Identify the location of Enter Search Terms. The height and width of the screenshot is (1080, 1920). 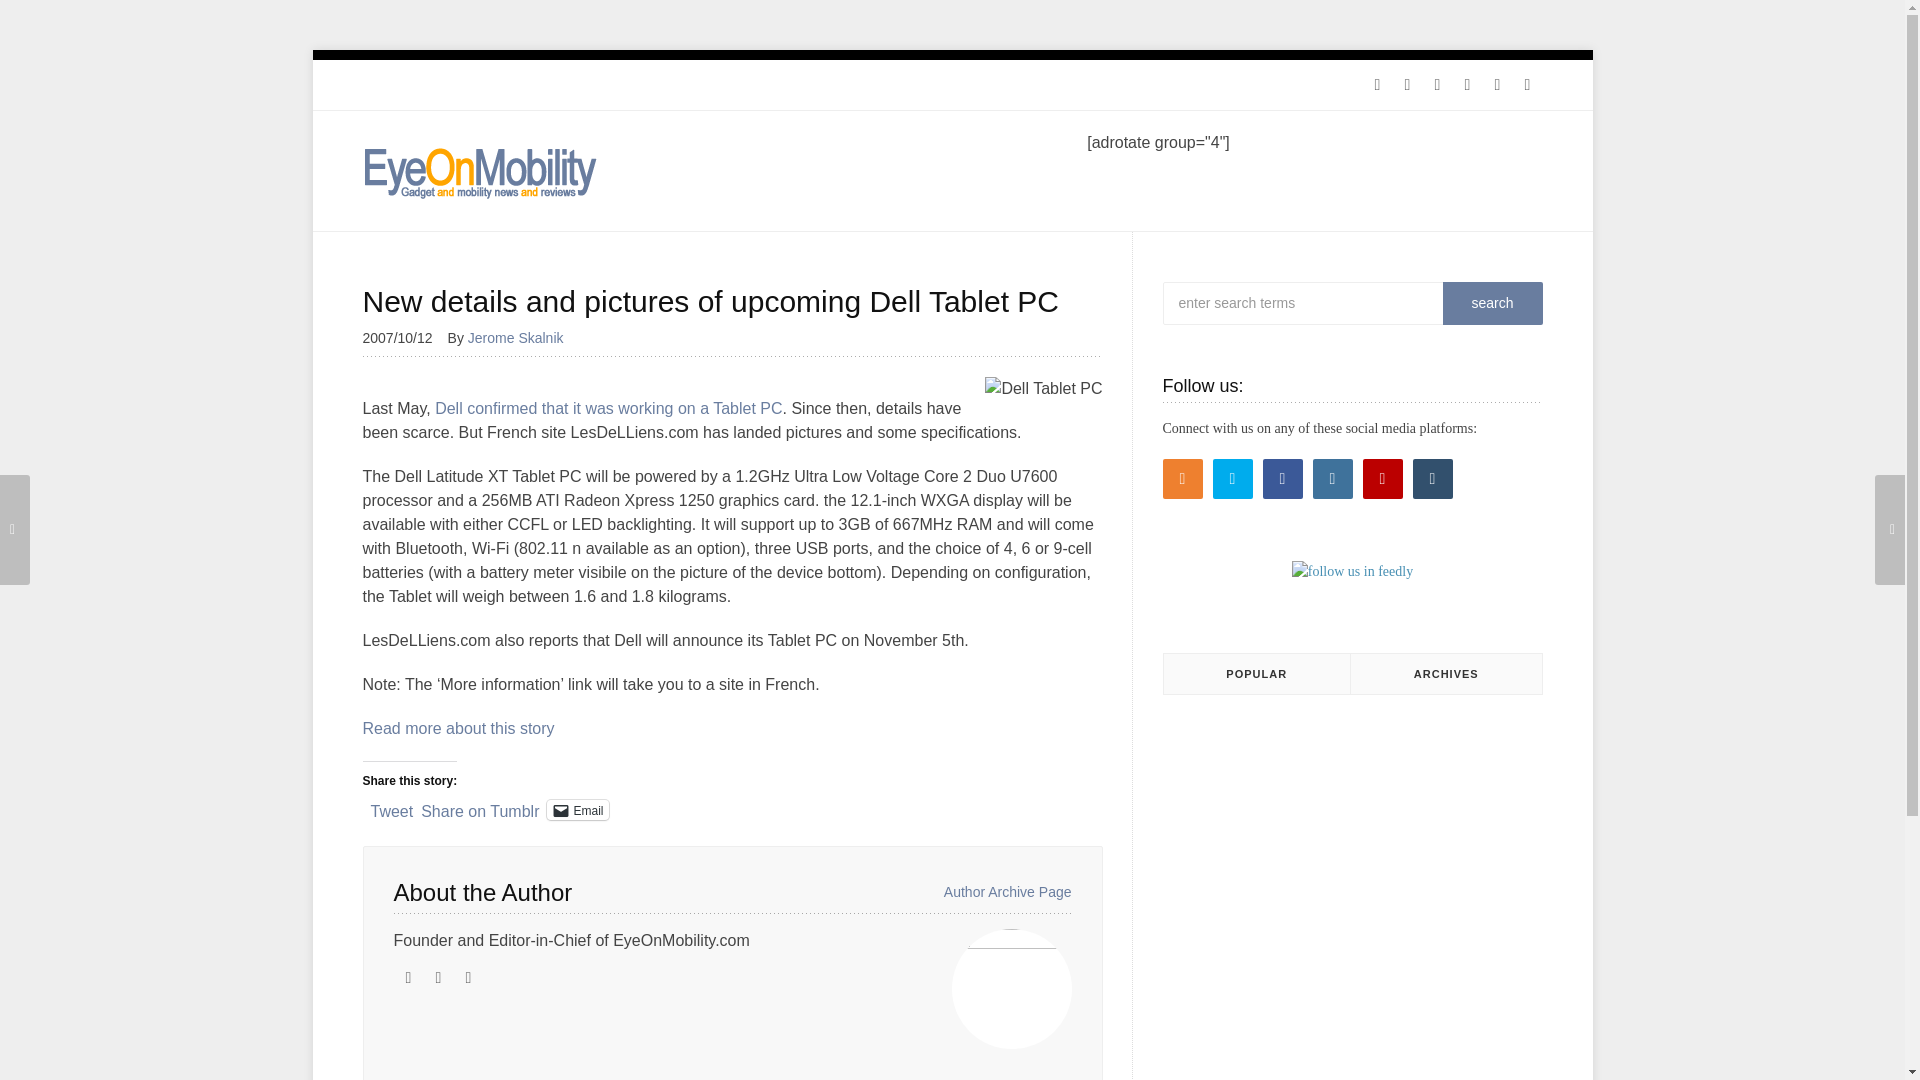
(1342, 303).